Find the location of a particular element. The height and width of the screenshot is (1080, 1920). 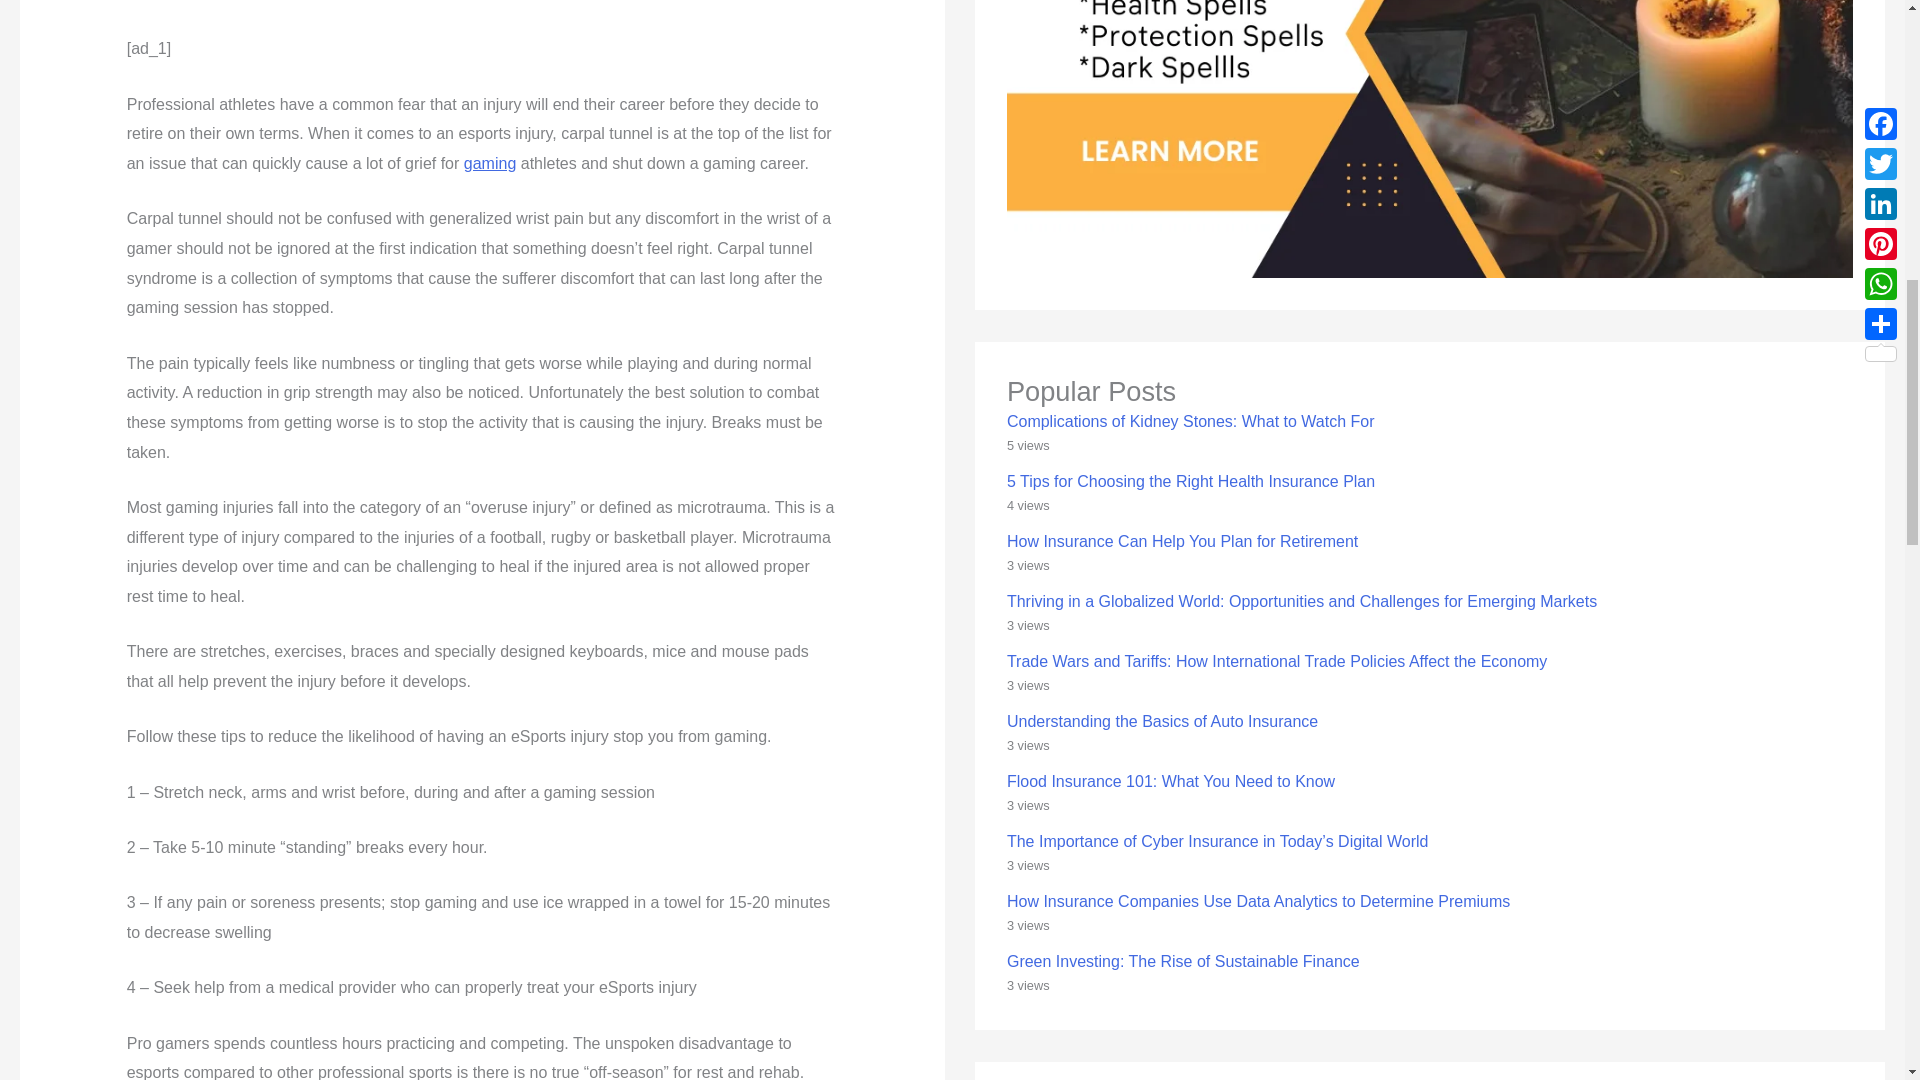

gaming is located at coordinates (490, 163).